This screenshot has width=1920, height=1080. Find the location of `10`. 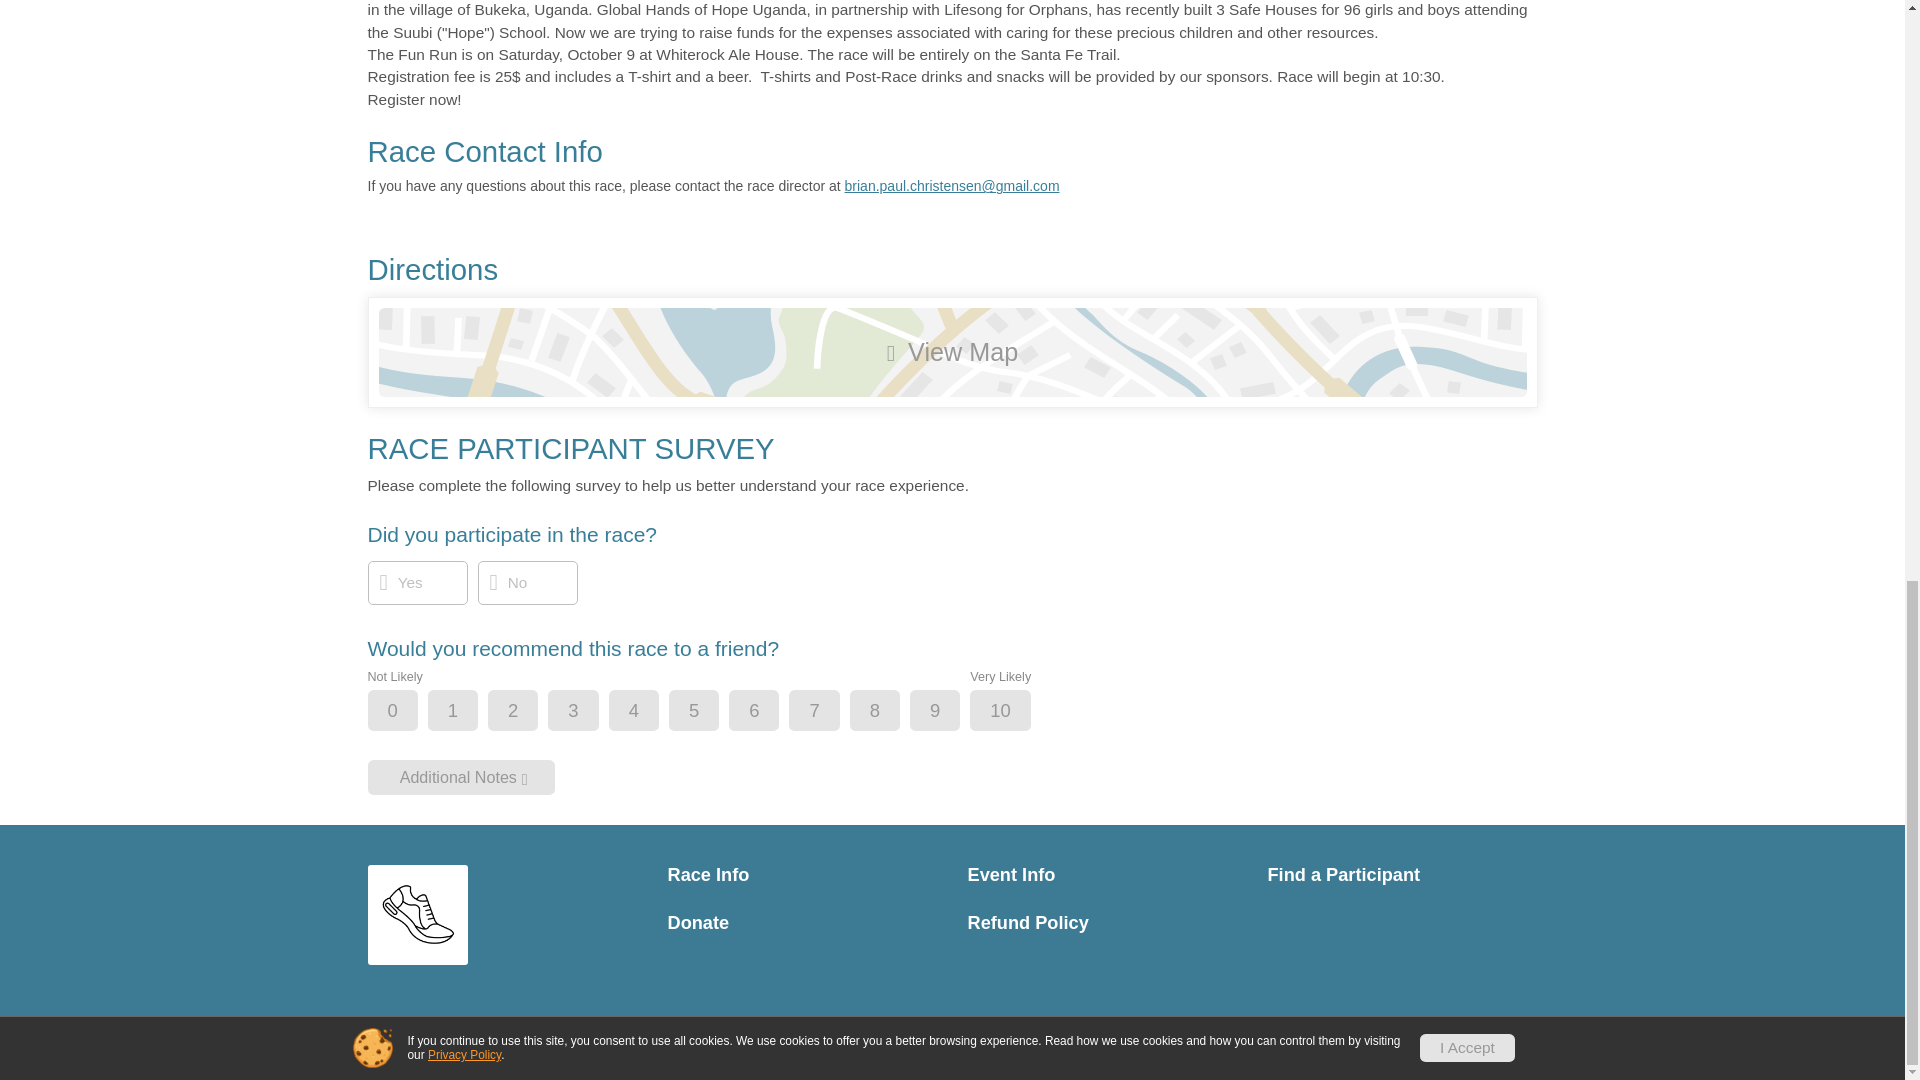

10 is located at coordinates (1016, 712).